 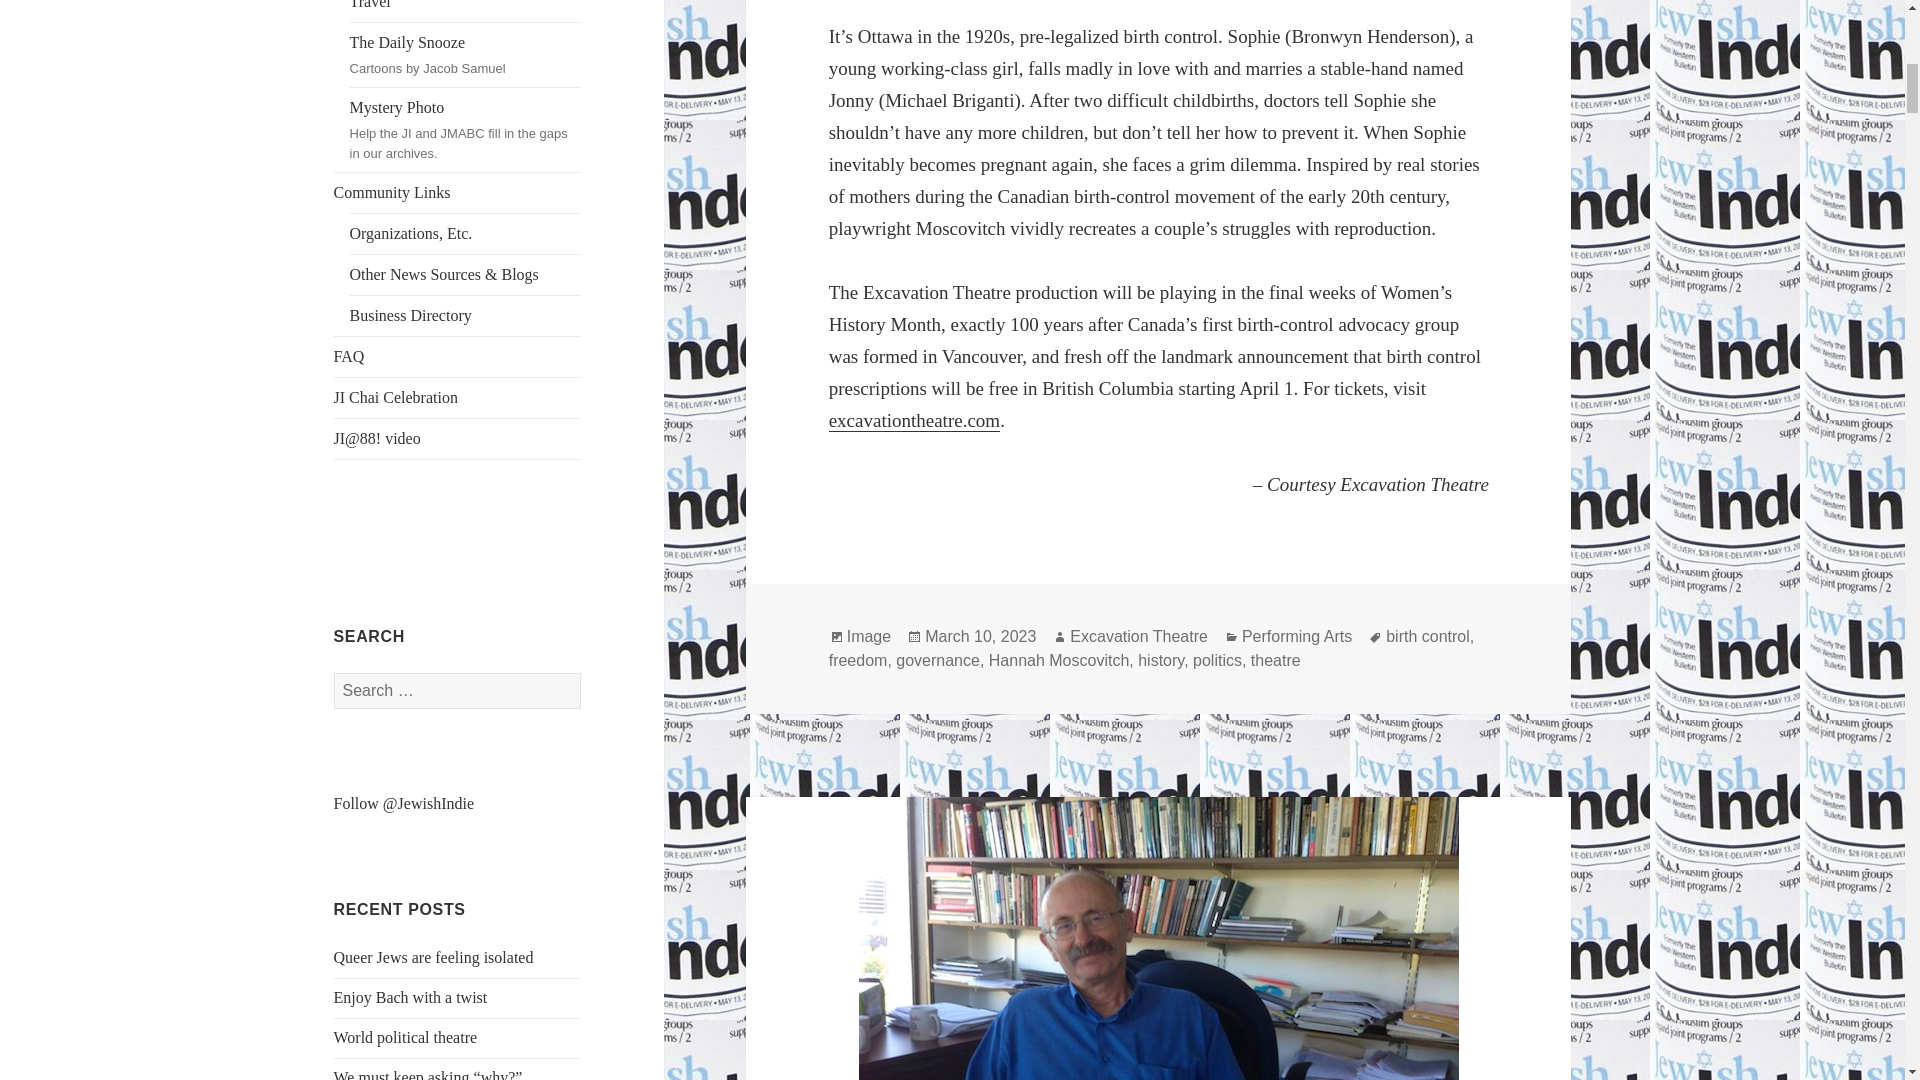 What do you see at coordinates (458, 398) in the screenshot?
I see `Organizations, Etc.` at bounding box center [458, 398].